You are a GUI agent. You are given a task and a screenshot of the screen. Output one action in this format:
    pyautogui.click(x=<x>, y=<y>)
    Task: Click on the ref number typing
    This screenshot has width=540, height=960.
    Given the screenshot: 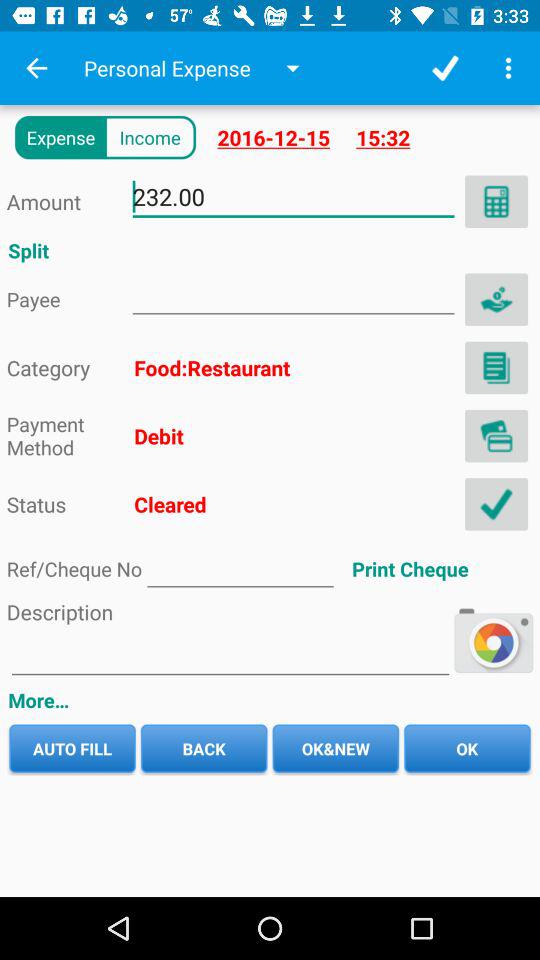 What is the action you would take?
    pyautogui.click(x=240, y=568)
    